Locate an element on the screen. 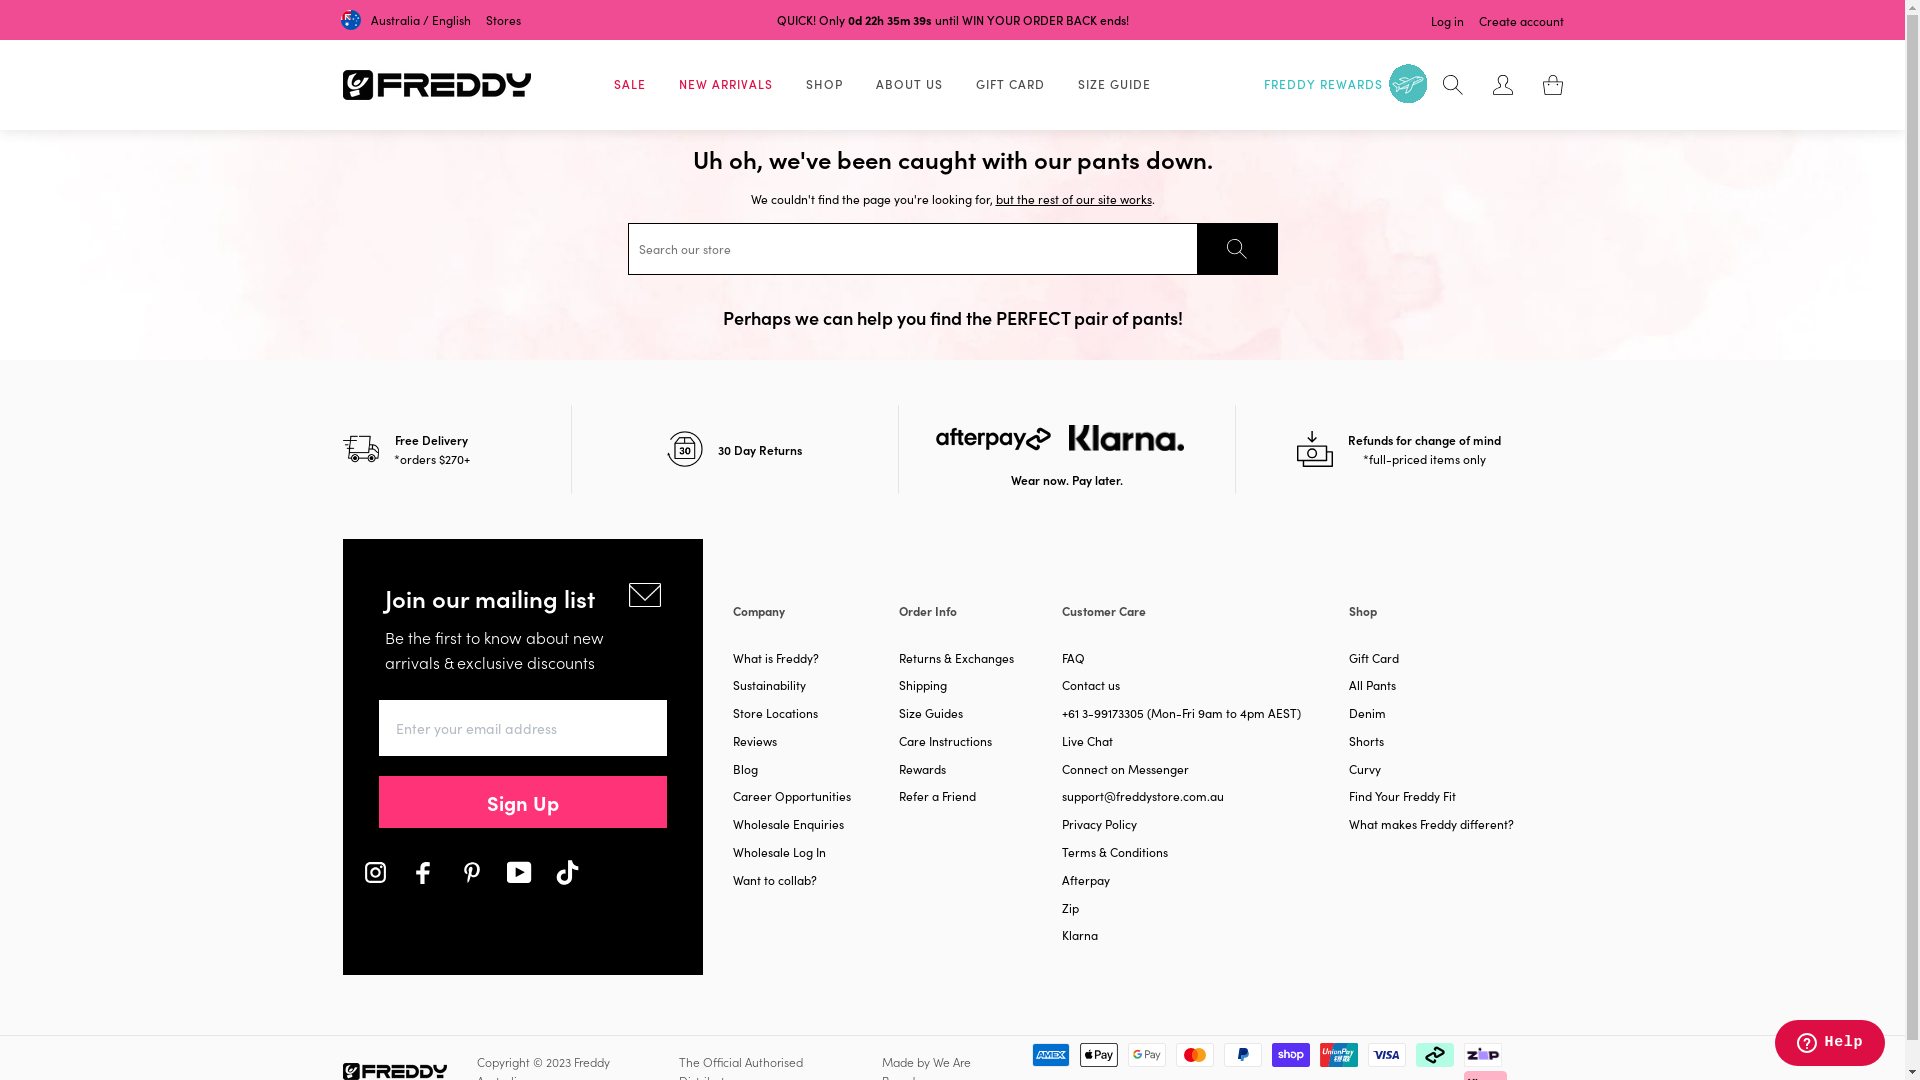 The width and height of the screenshot is (1920, 1080). Wholesale Enquiries is located at coordinates (788, 825).